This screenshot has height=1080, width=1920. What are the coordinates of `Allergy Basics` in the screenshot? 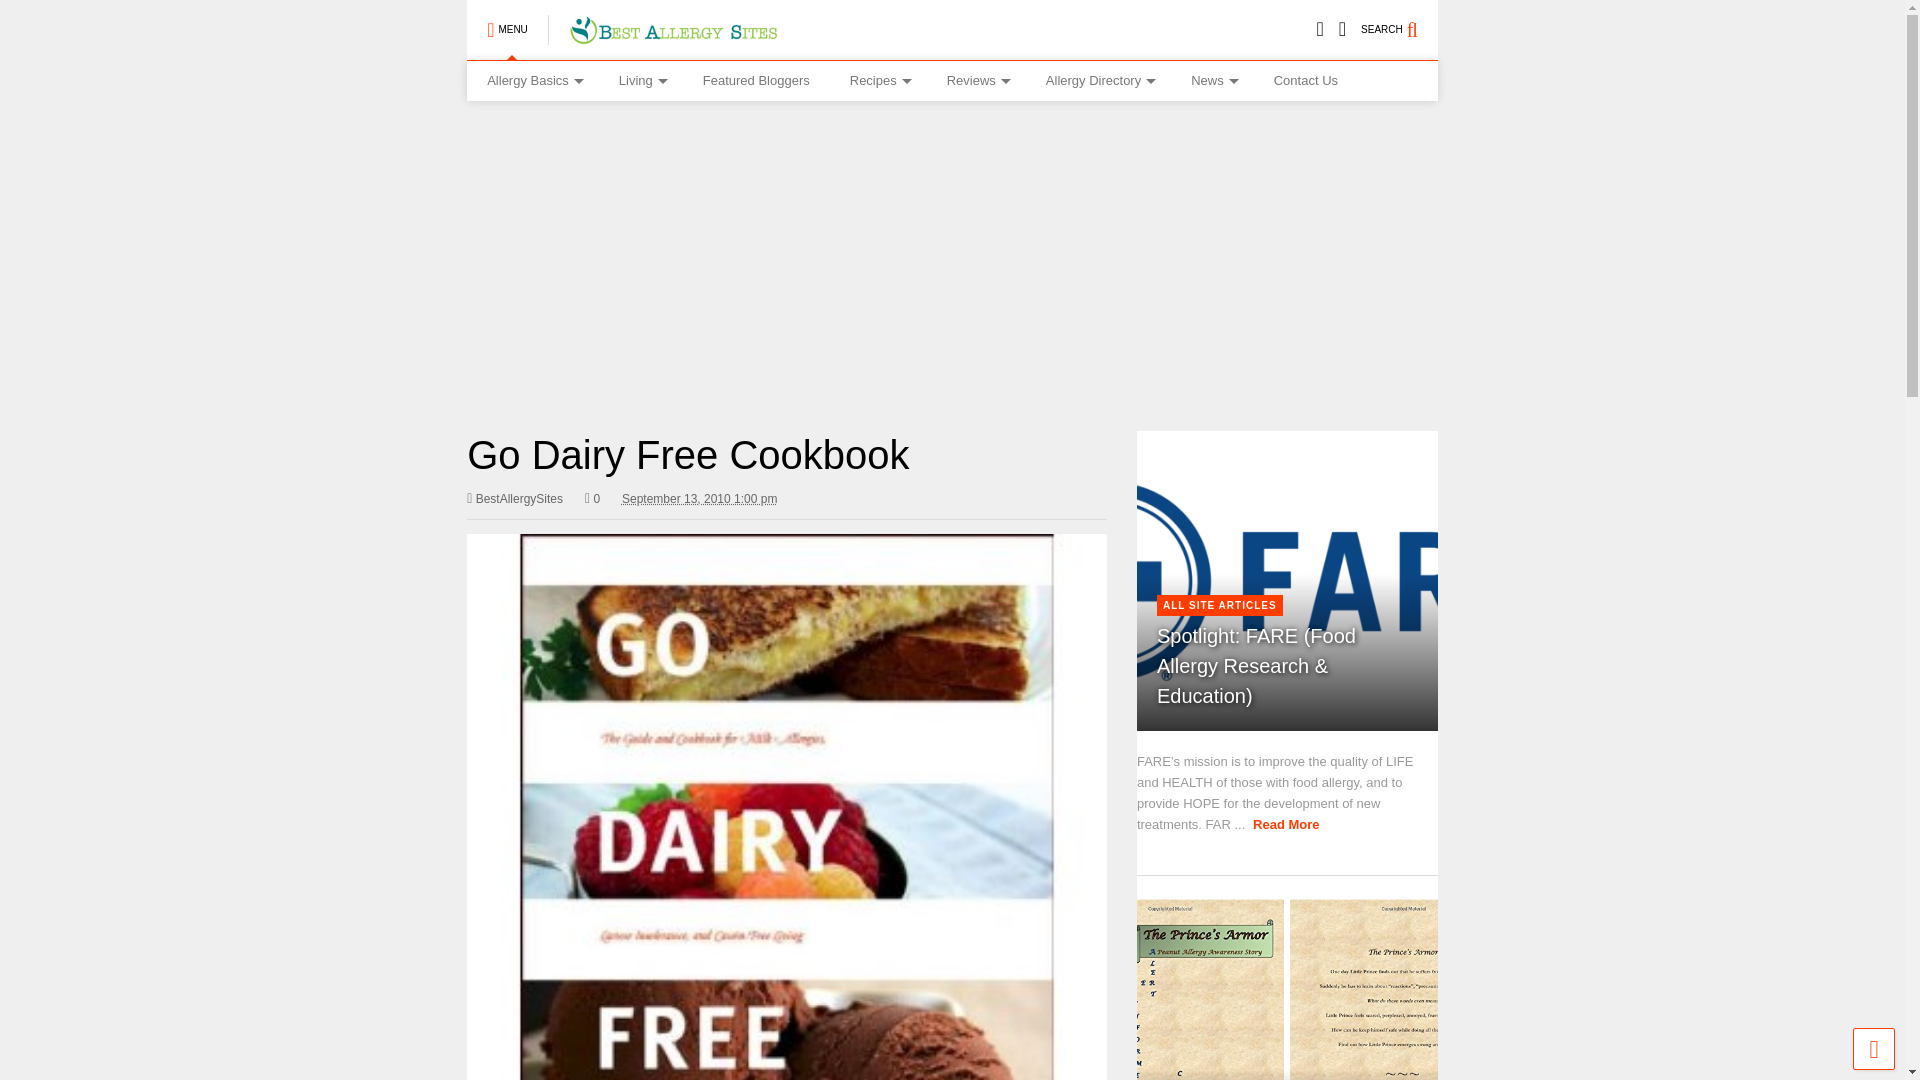 It's located at (532, 80).